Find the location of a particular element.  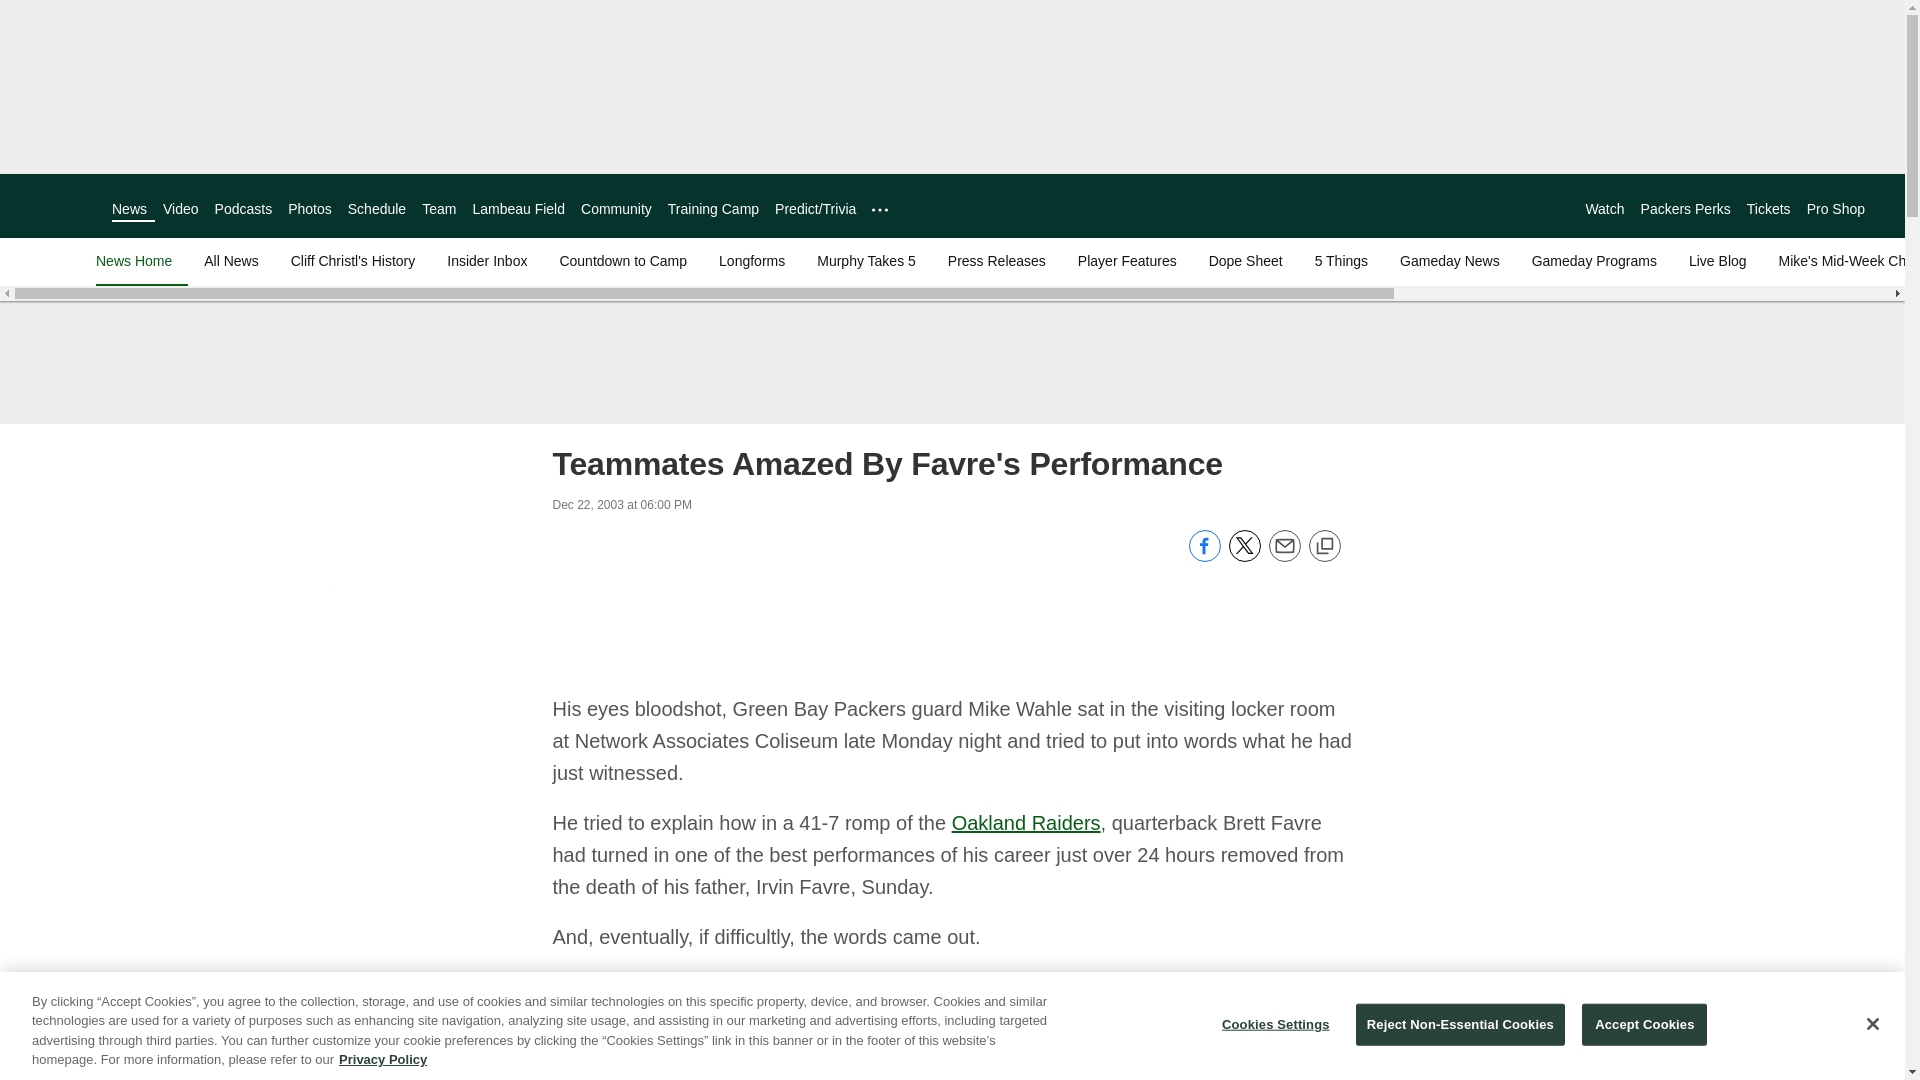

Murphy Takes 5 is located at coordinates (866, 260).